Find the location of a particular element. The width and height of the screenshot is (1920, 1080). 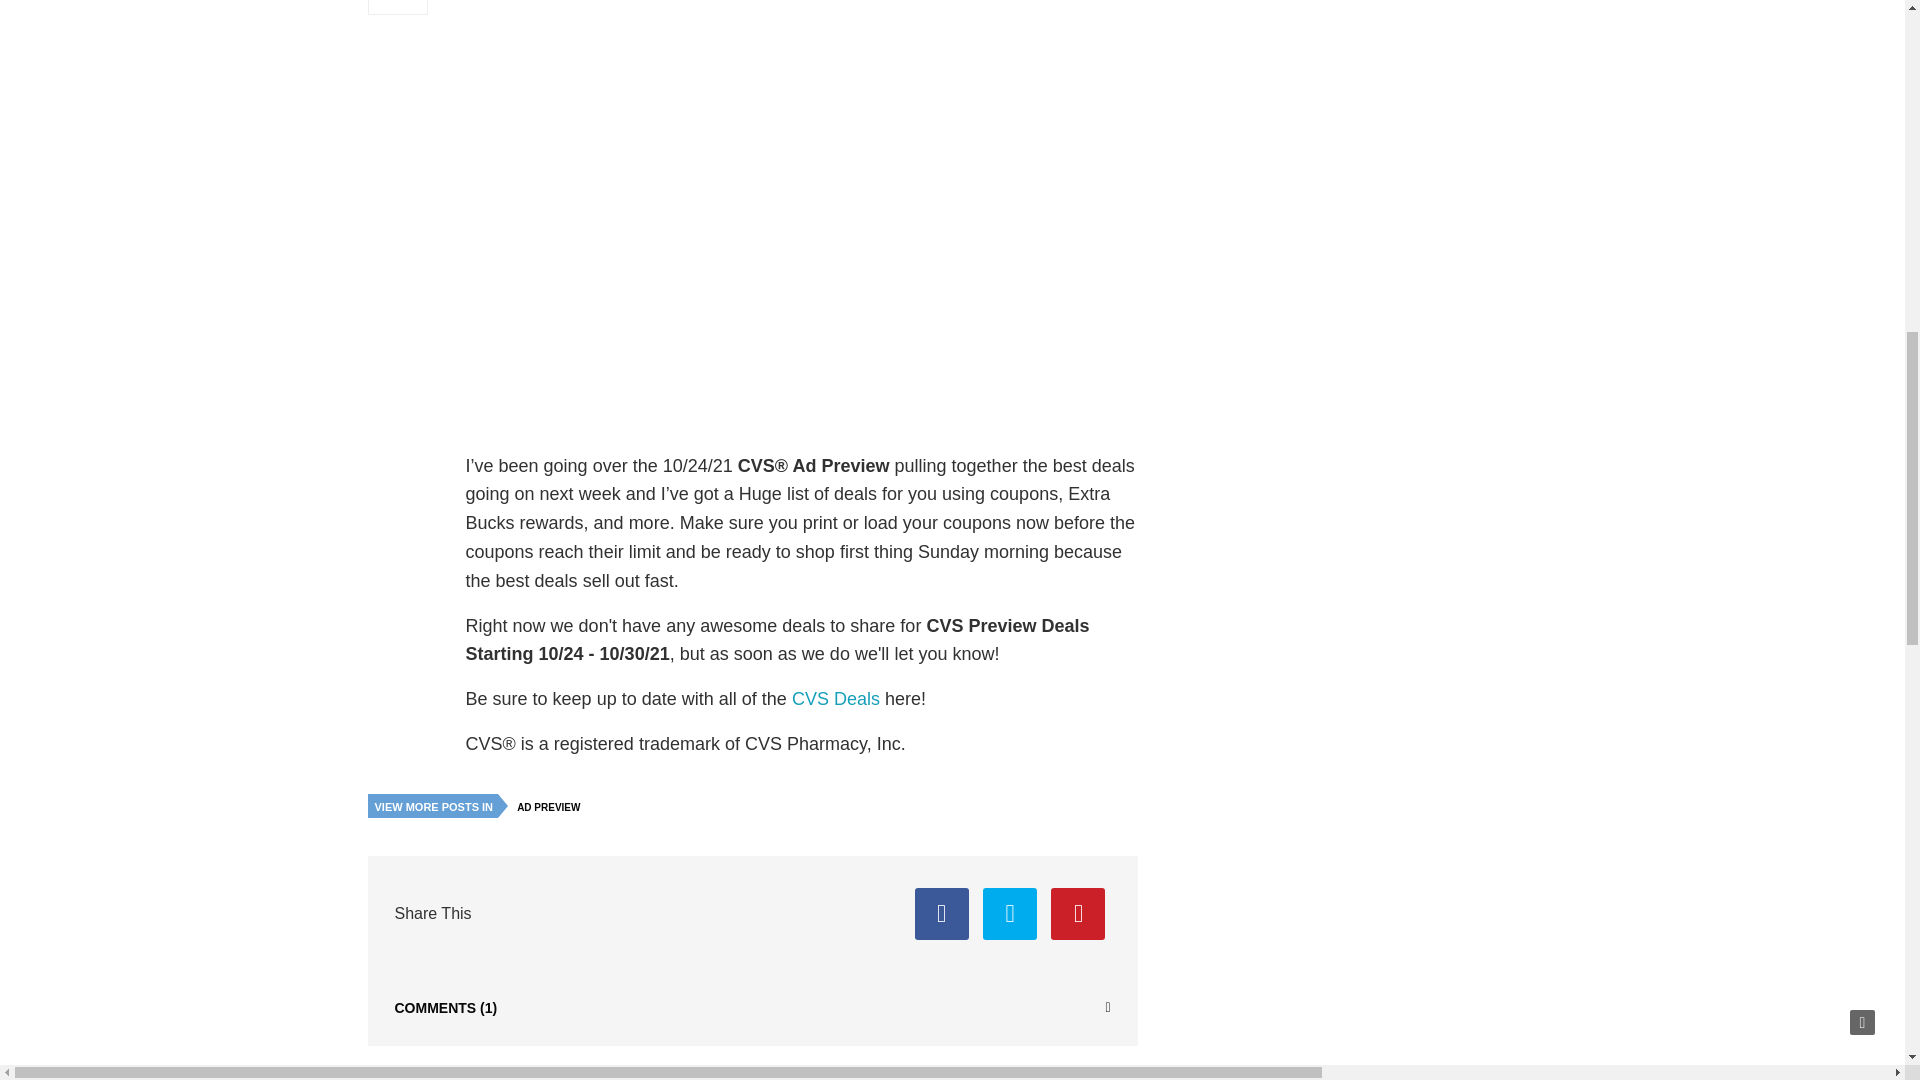

Ad Preview is located at coordinates (554, 806).